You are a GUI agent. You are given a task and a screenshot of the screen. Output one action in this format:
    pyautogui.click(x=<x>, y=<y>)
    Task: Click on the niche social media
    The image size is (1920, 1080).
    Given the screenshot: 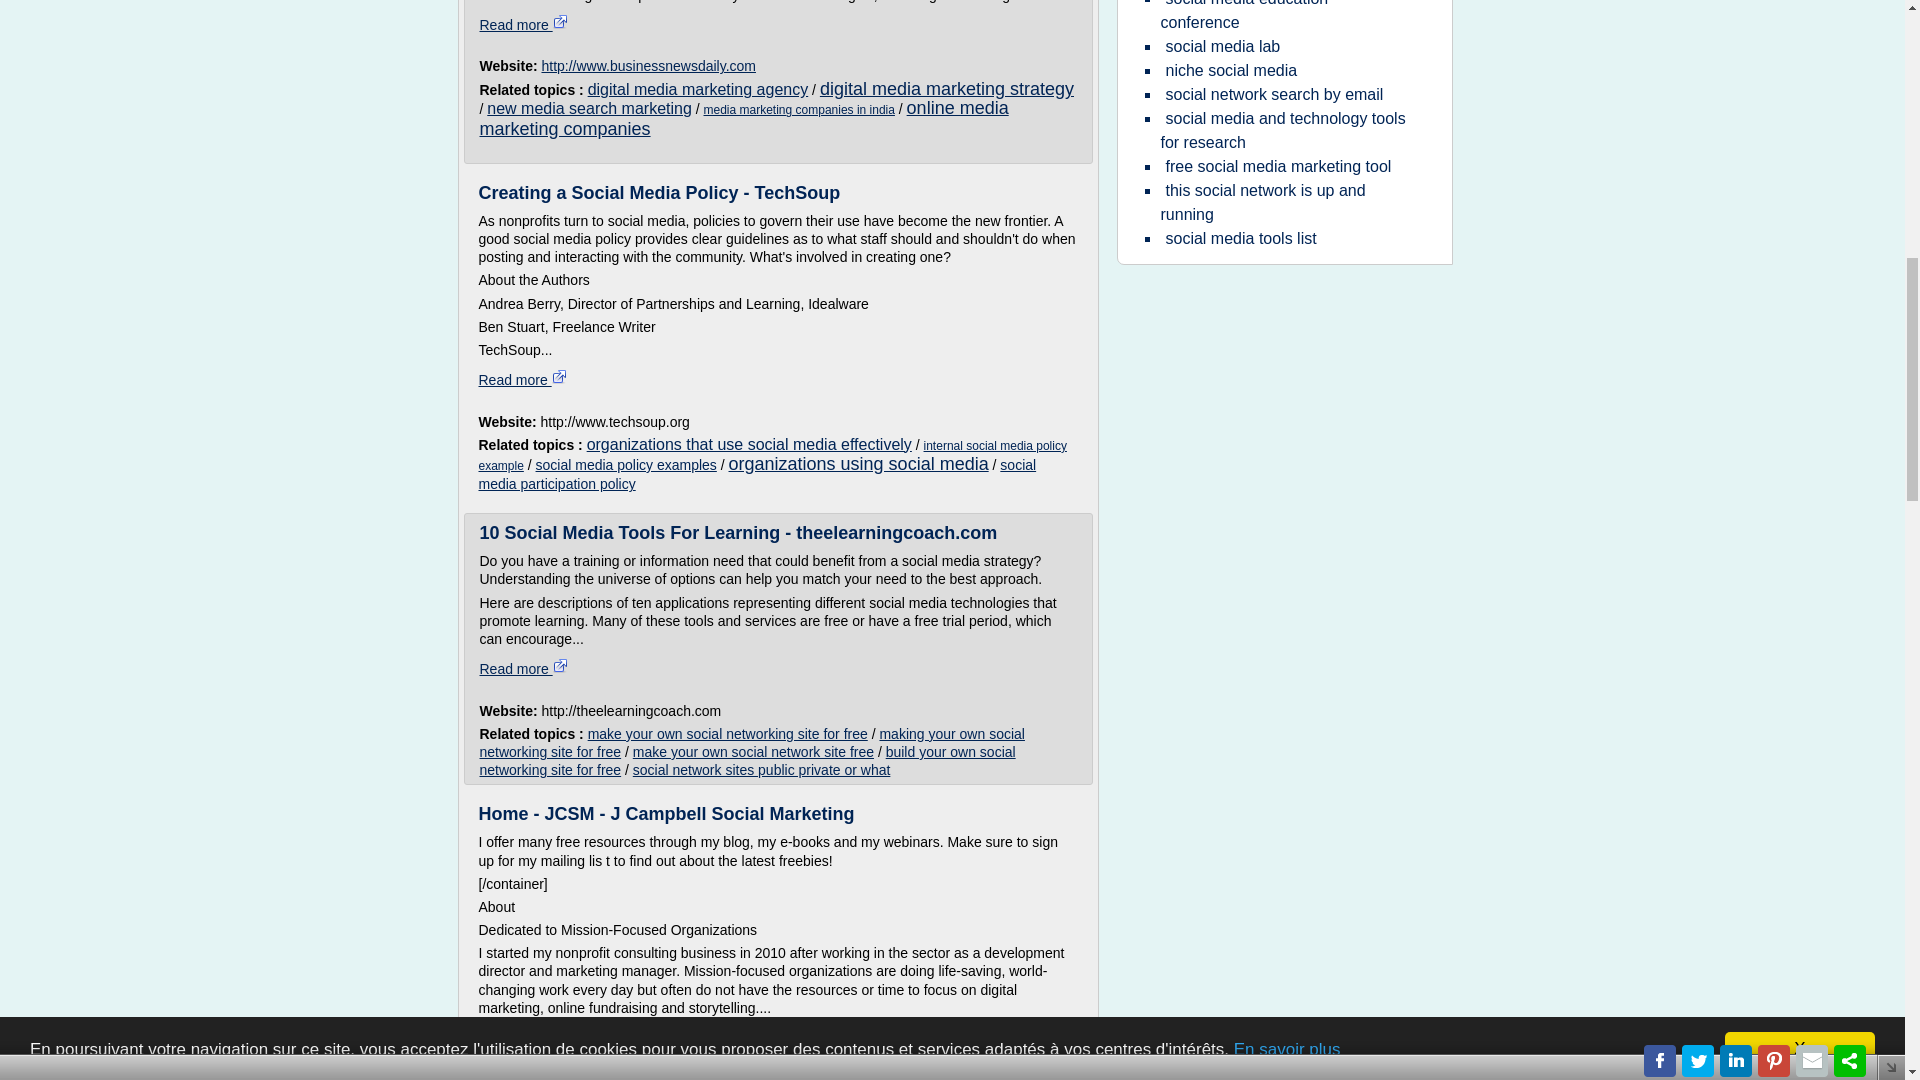 What is the action you would take?
    pyautogui.click(x=1230, y=70)
    